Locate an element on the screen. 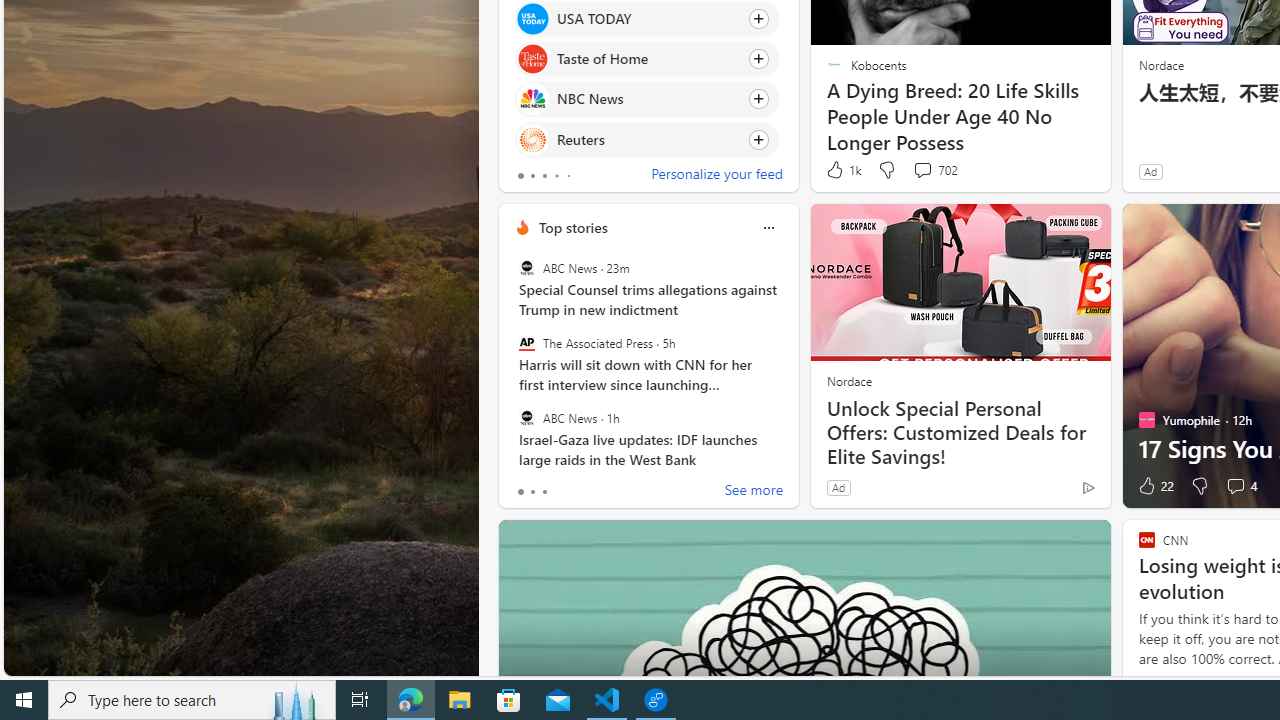 The width and height of the screenshot is (1280, 720). Personalize your feed is located at coordinates (716, 176).